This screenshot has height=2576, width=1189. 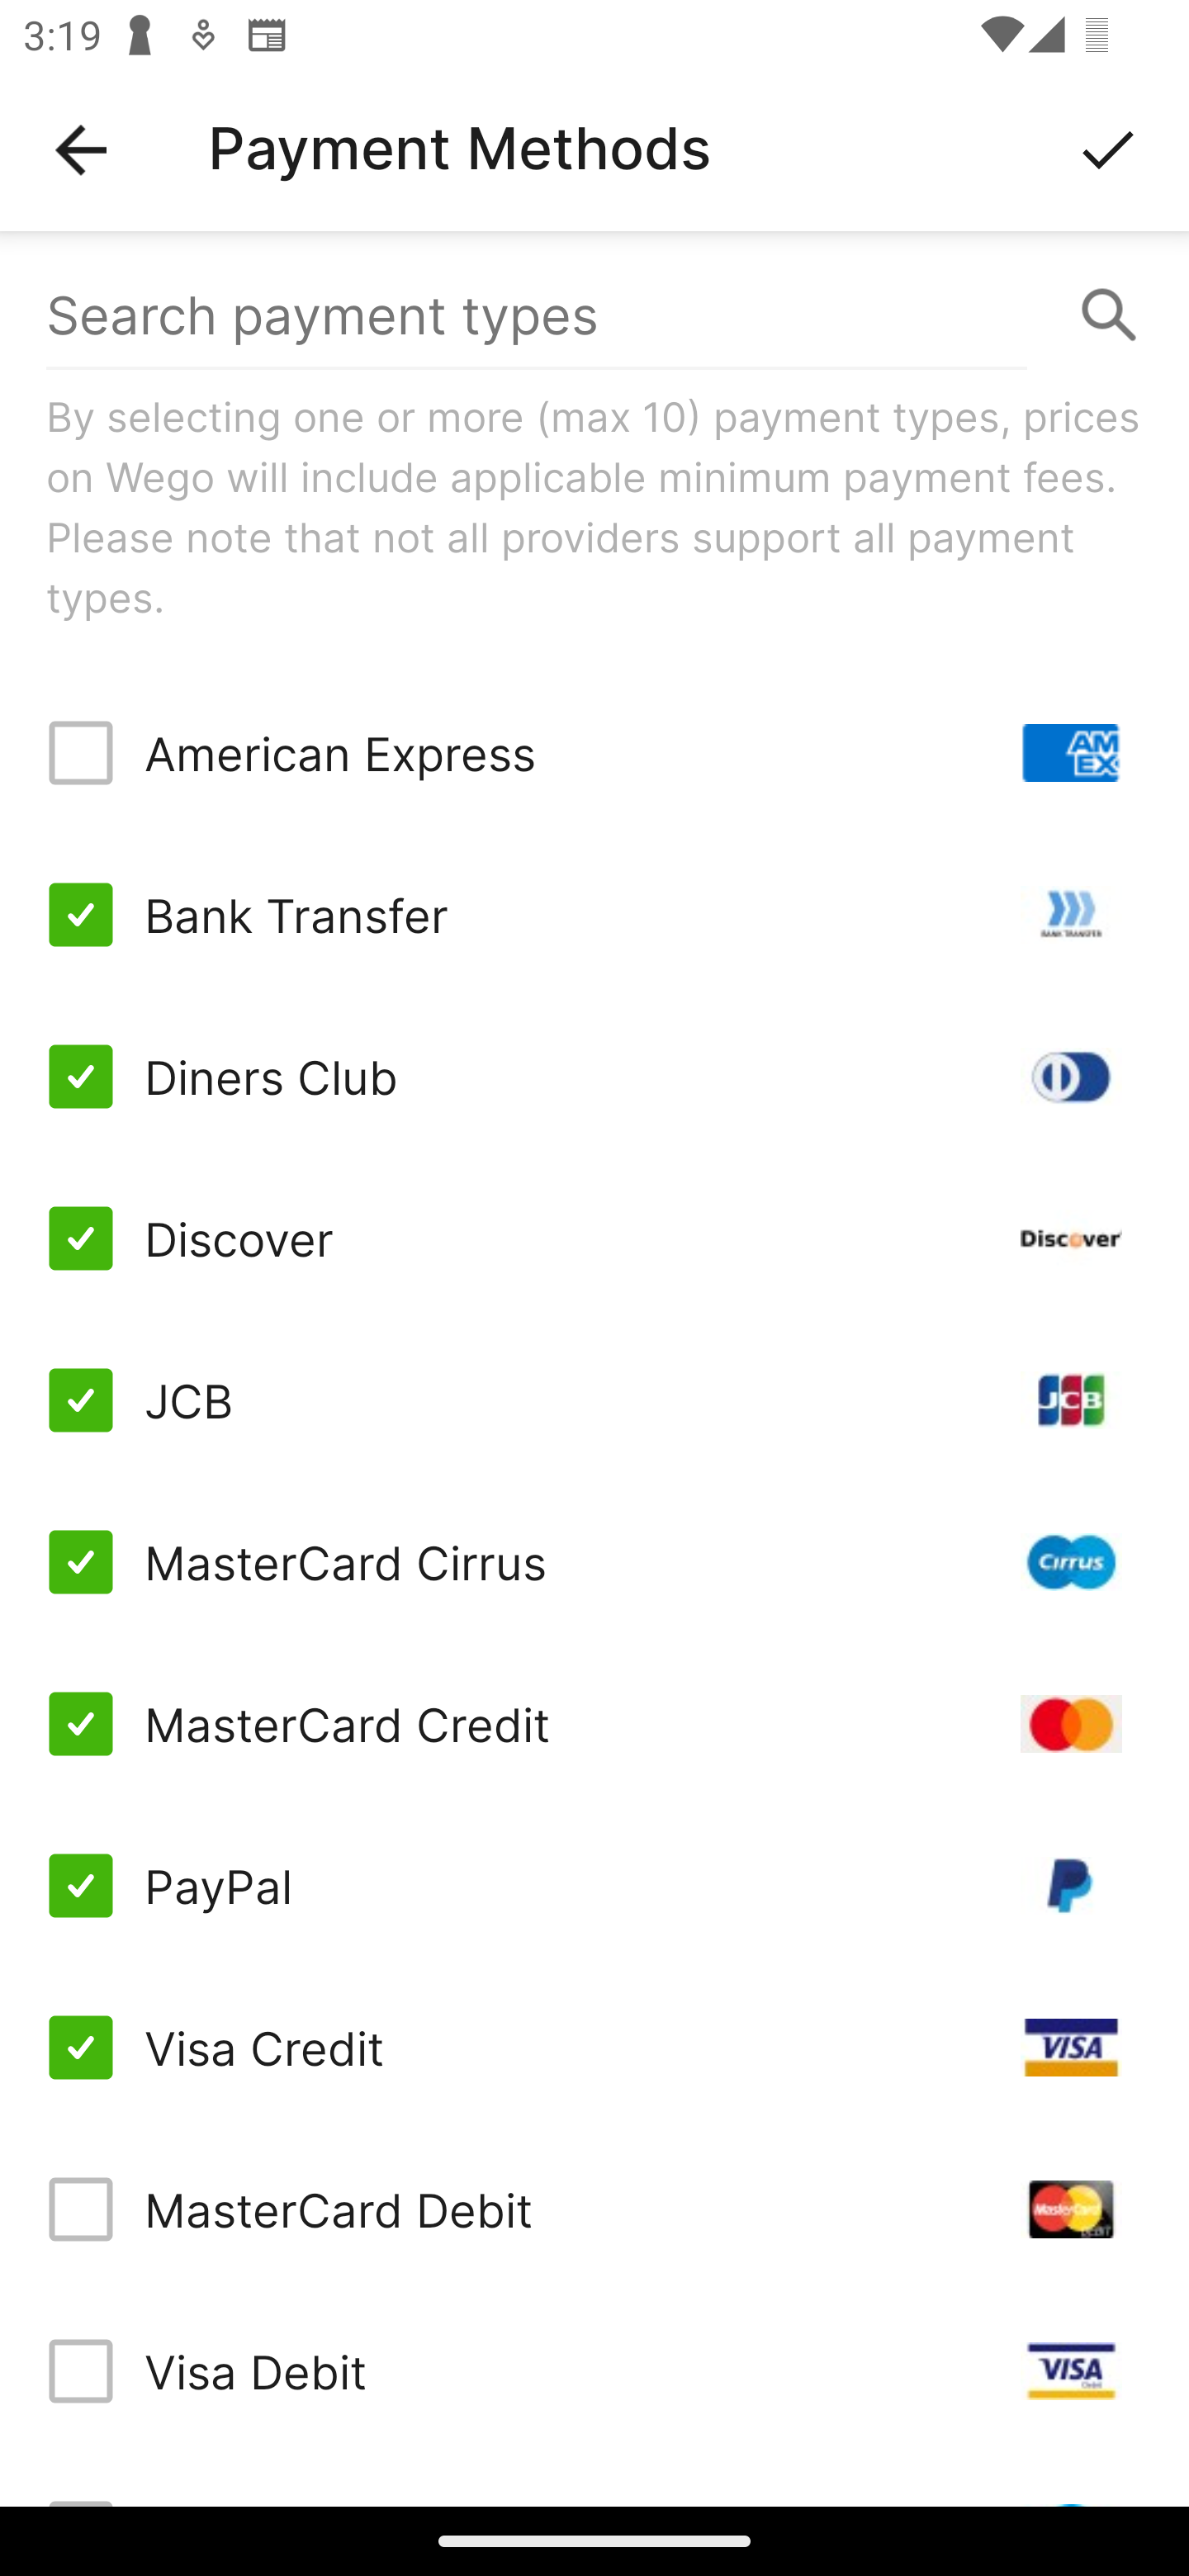 What do you see at coordinates (594, 2046) in the screenshot?
I see `Visa Credit` at bounding box center [594, 2046].